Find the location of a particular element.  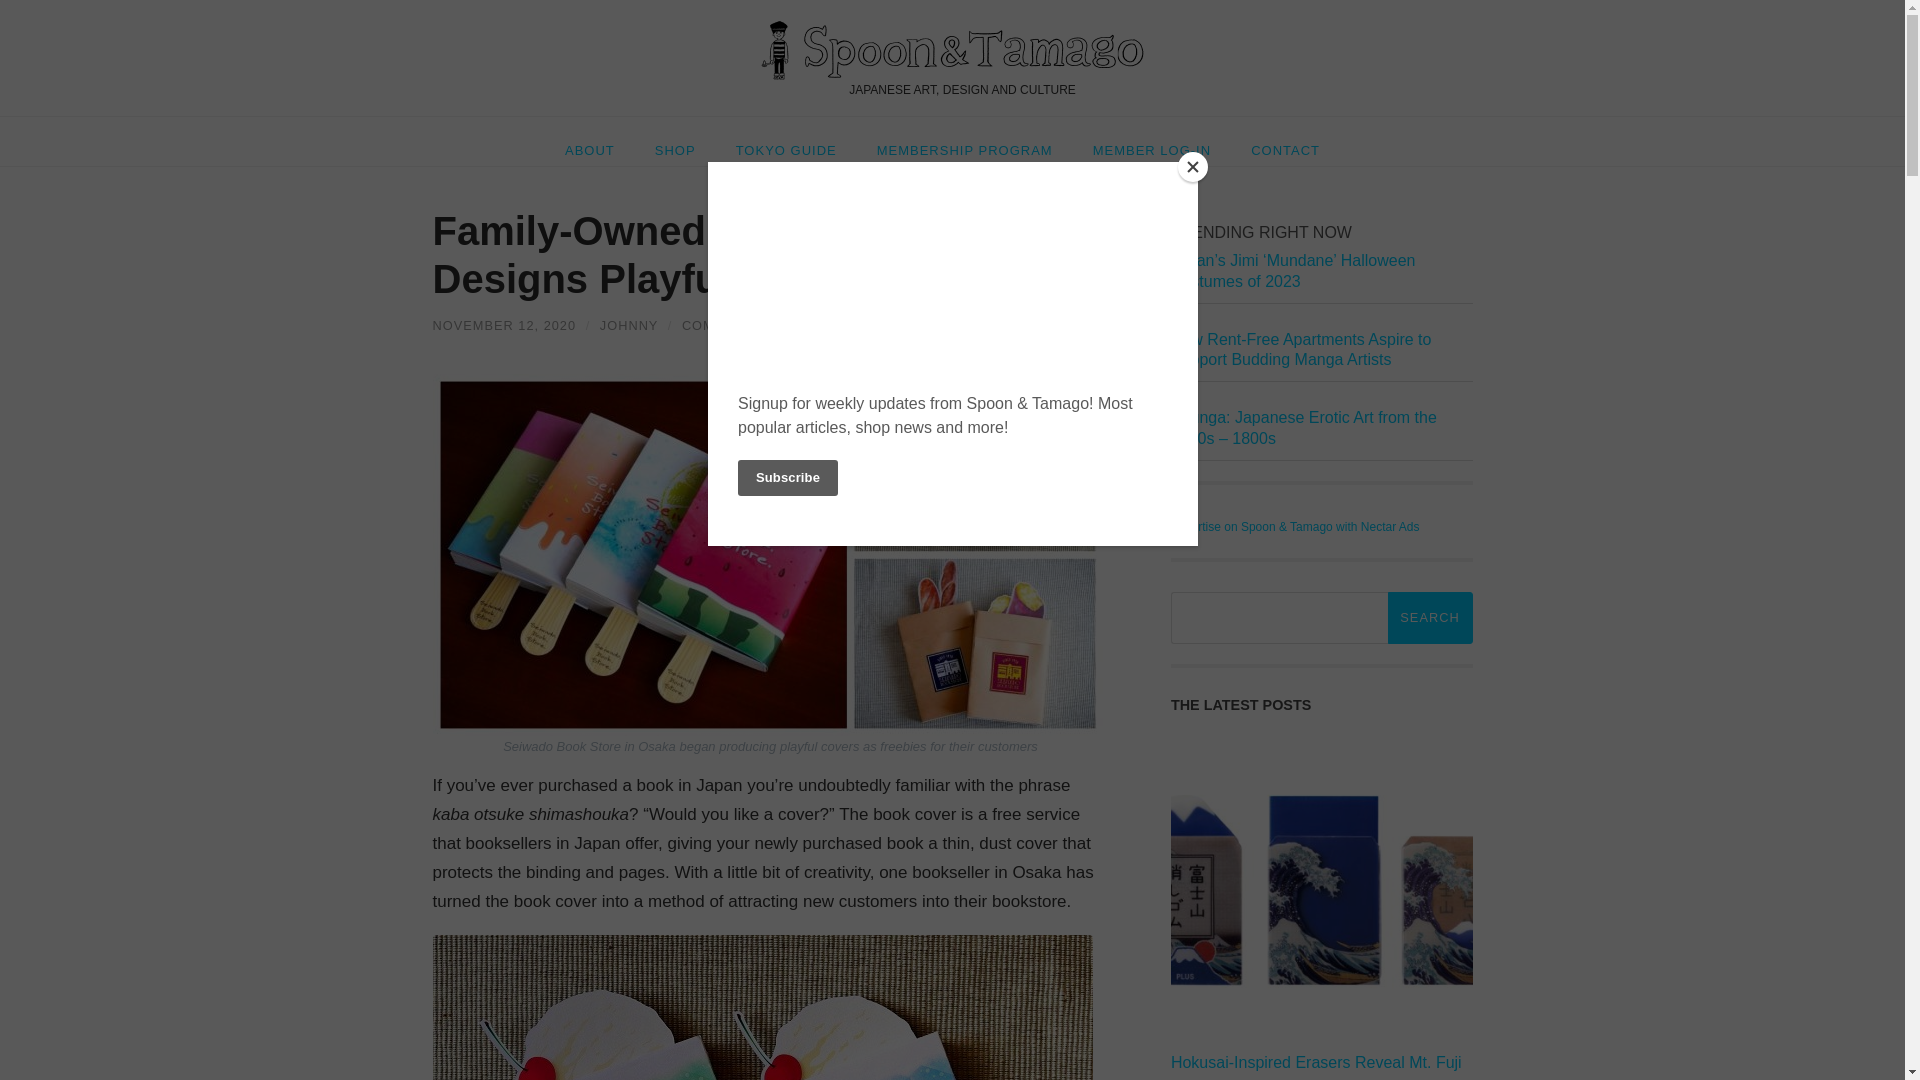

MEMBERSHIP PROGRAM is located at coordinates (964, 141).